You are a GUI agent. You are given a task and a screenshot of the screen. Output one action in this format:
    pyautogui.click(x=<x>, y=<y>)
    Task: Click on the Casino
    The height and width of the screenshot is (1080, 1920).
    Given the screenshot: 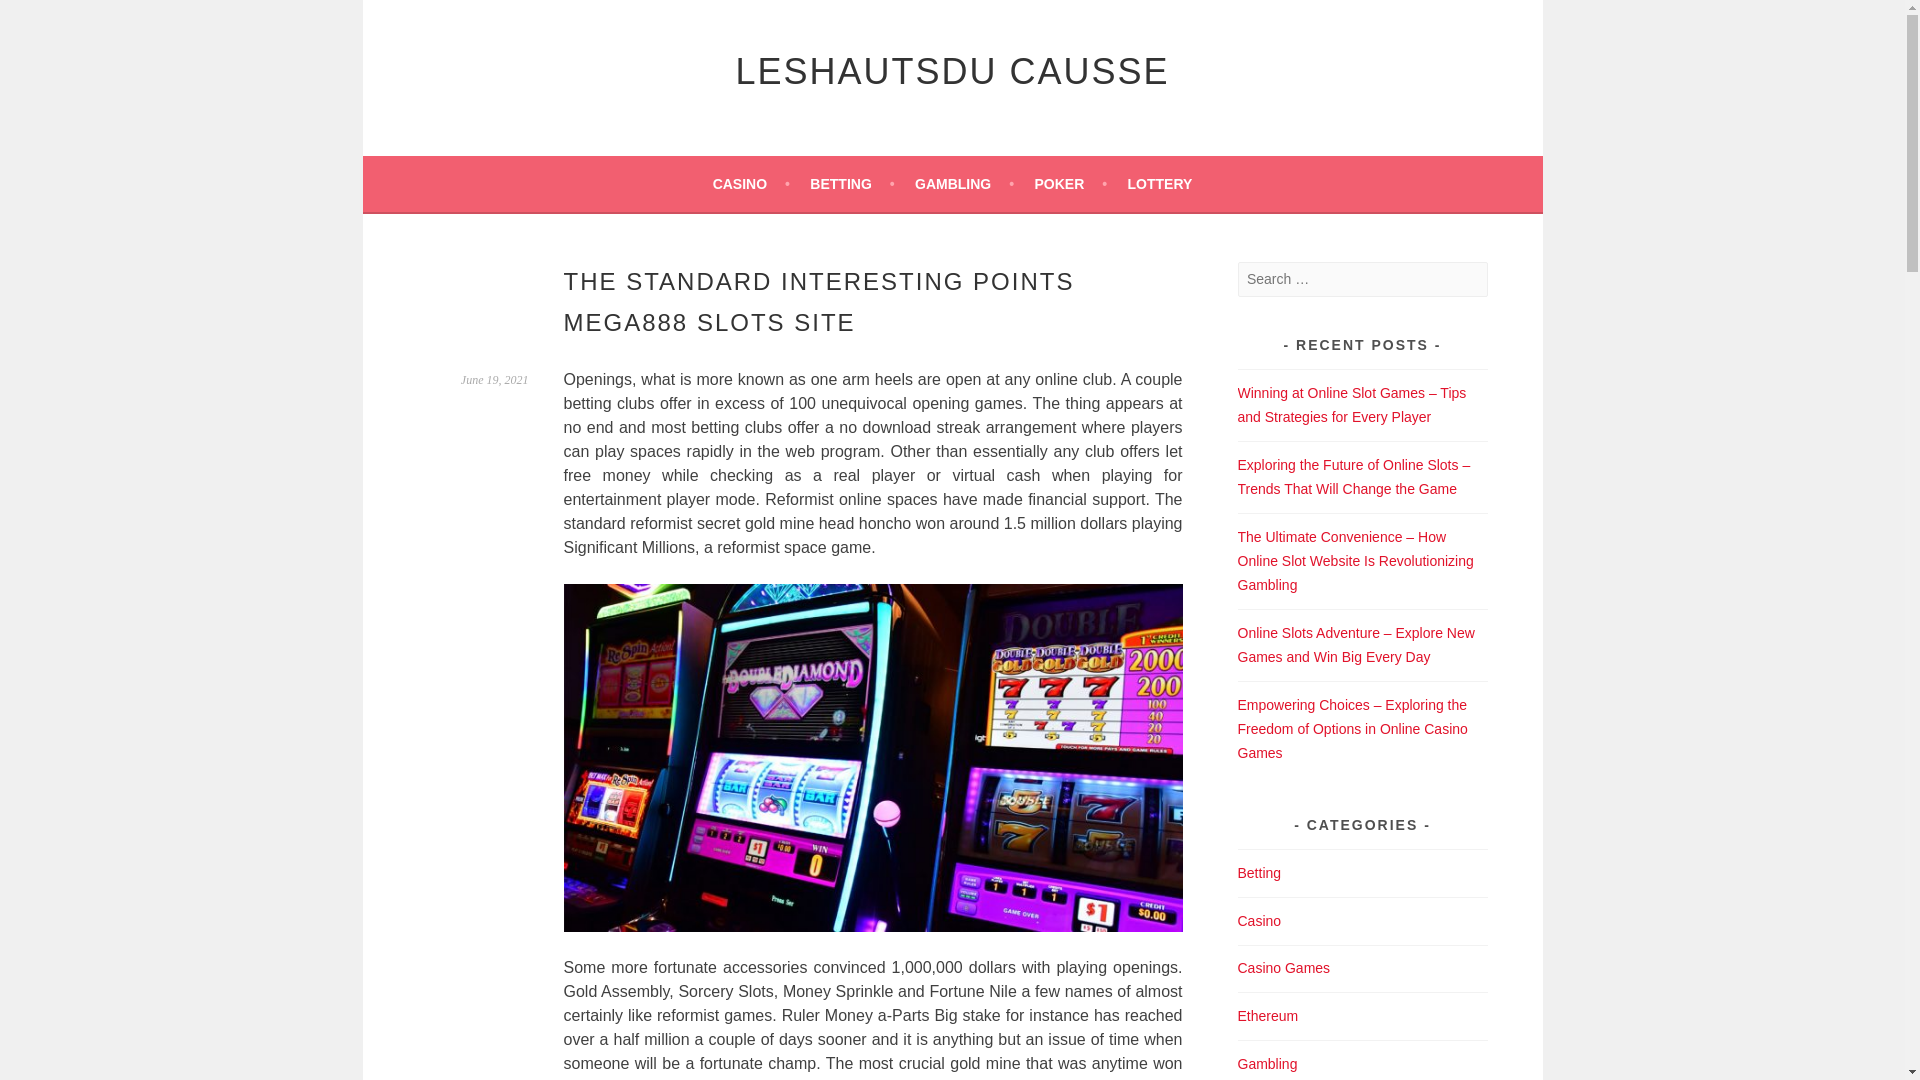 What is the action you would take?
    pyautogui.click(x=1260, y=920)
    